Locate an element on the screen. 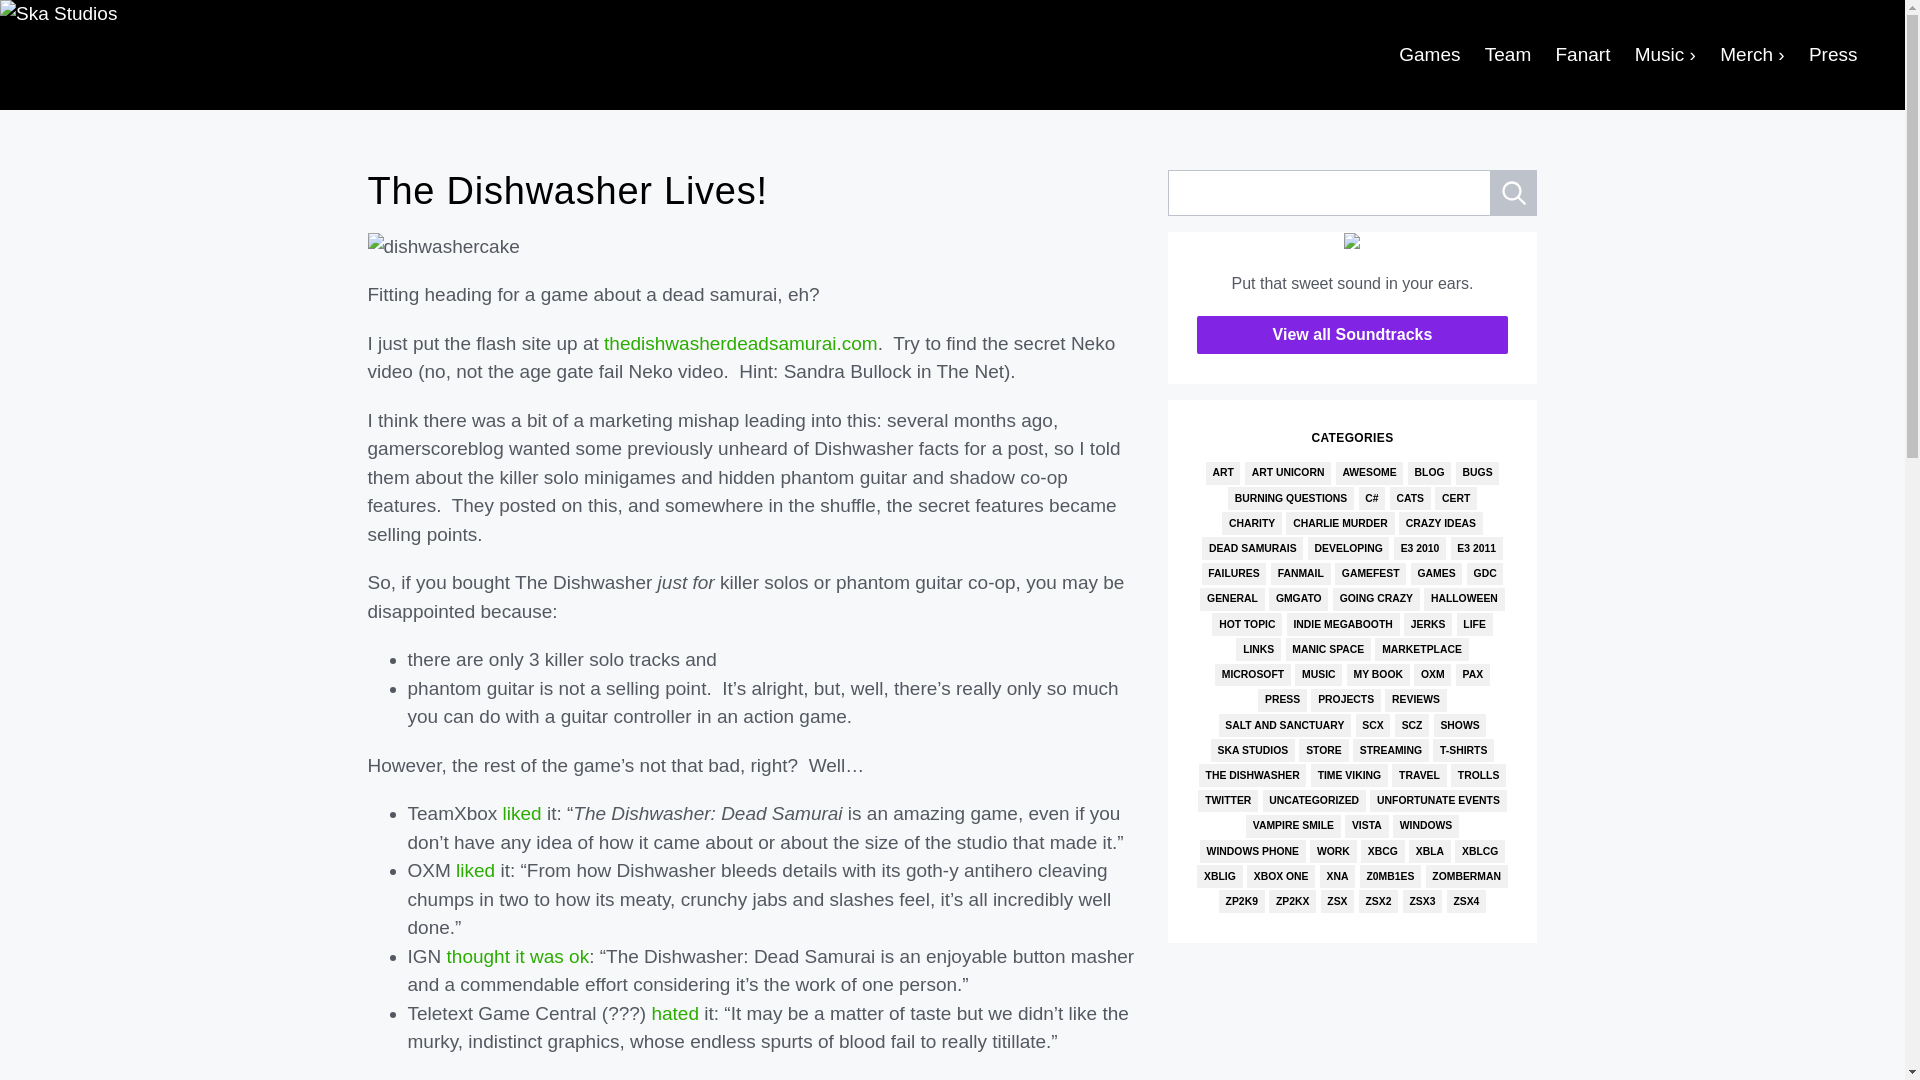 The width and height of the screenshot is (1920, 1080). CATS is located at coordinates (1410, 498).